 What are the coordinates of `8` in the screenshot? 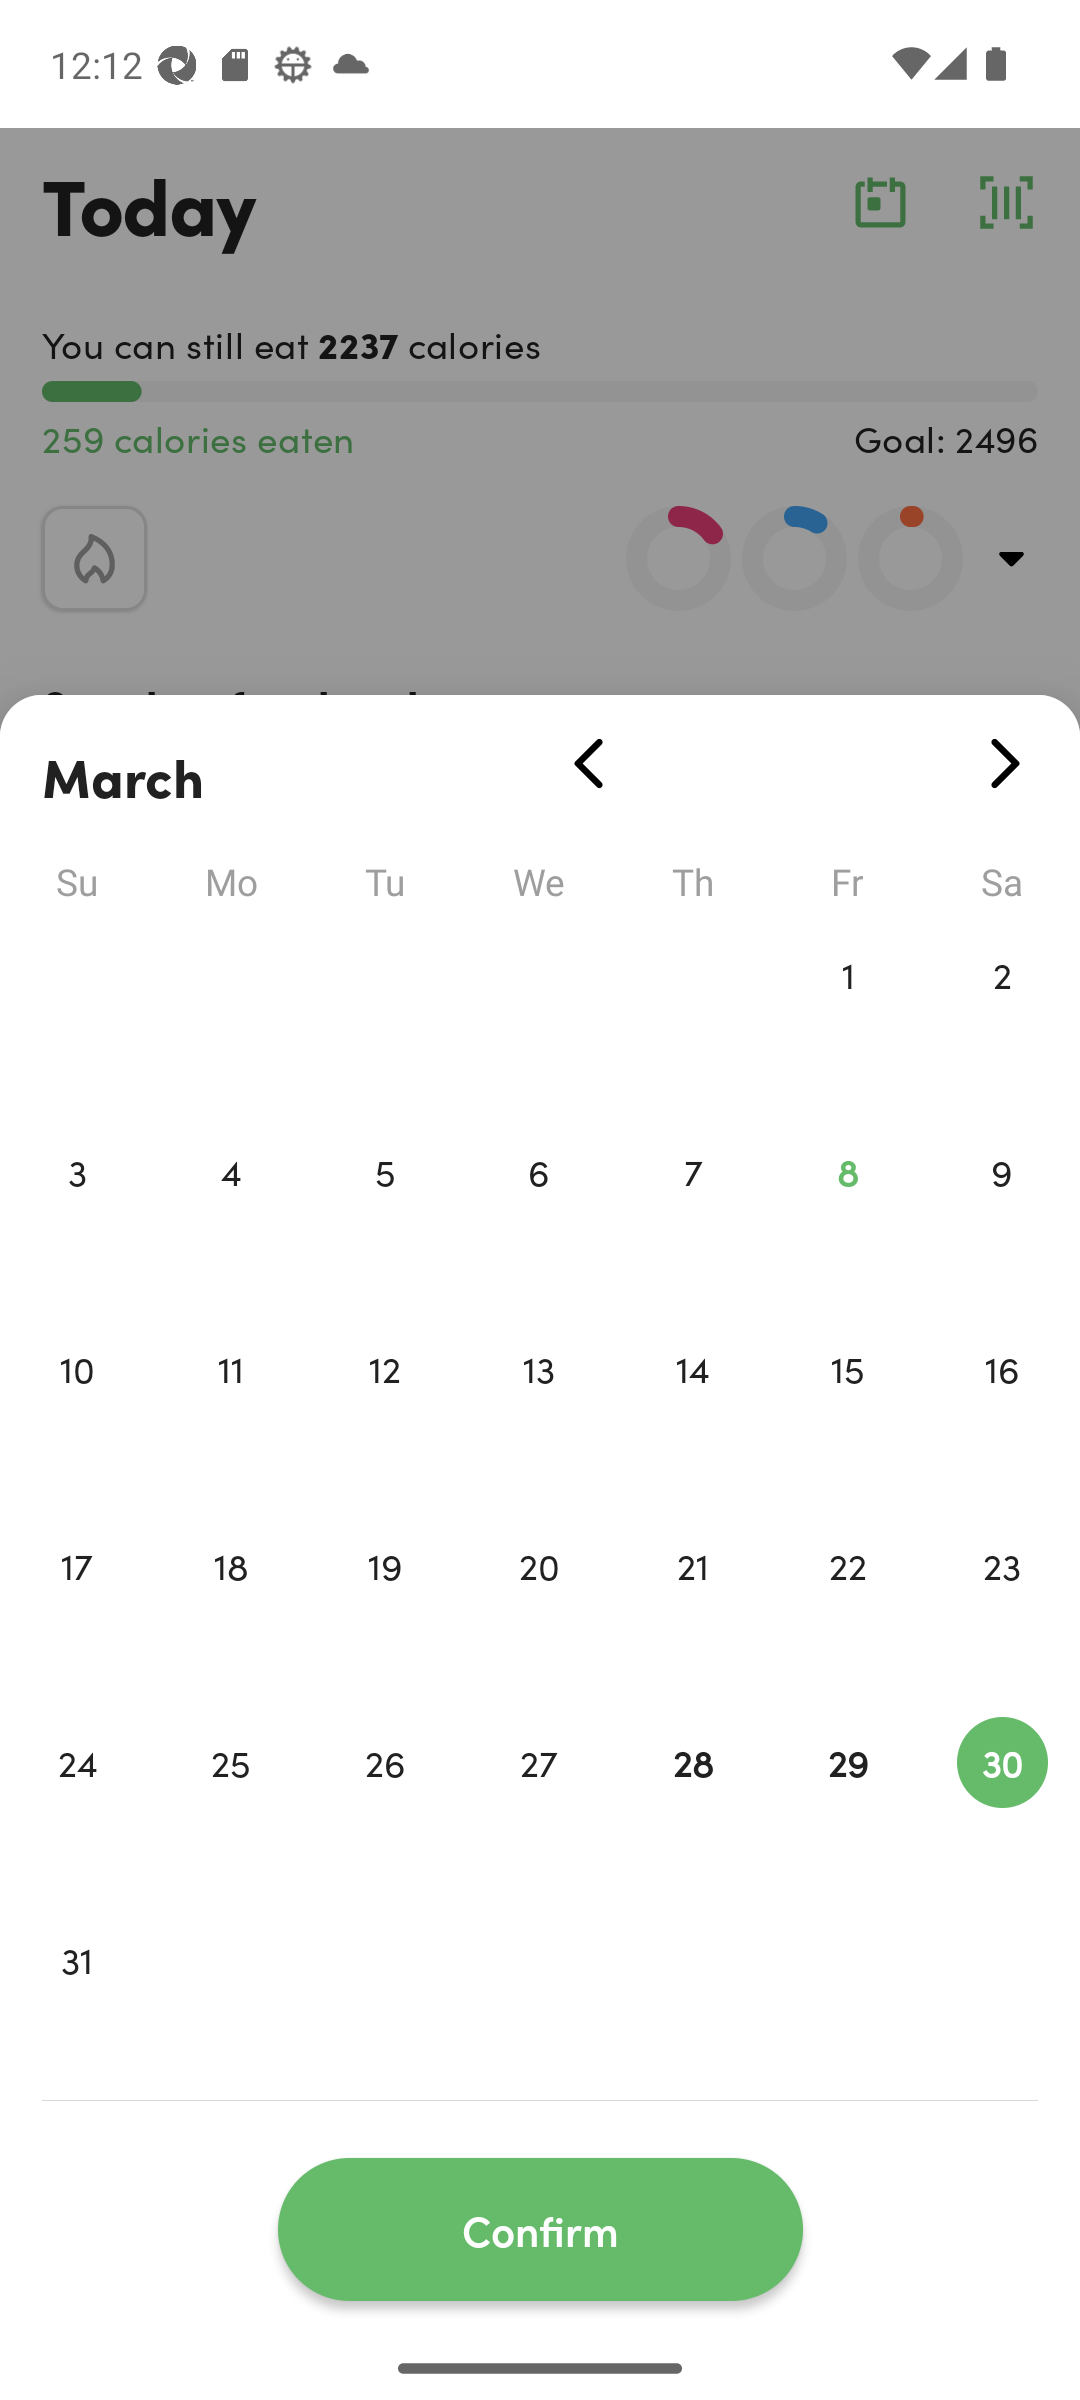 It's located at (848, 1214).